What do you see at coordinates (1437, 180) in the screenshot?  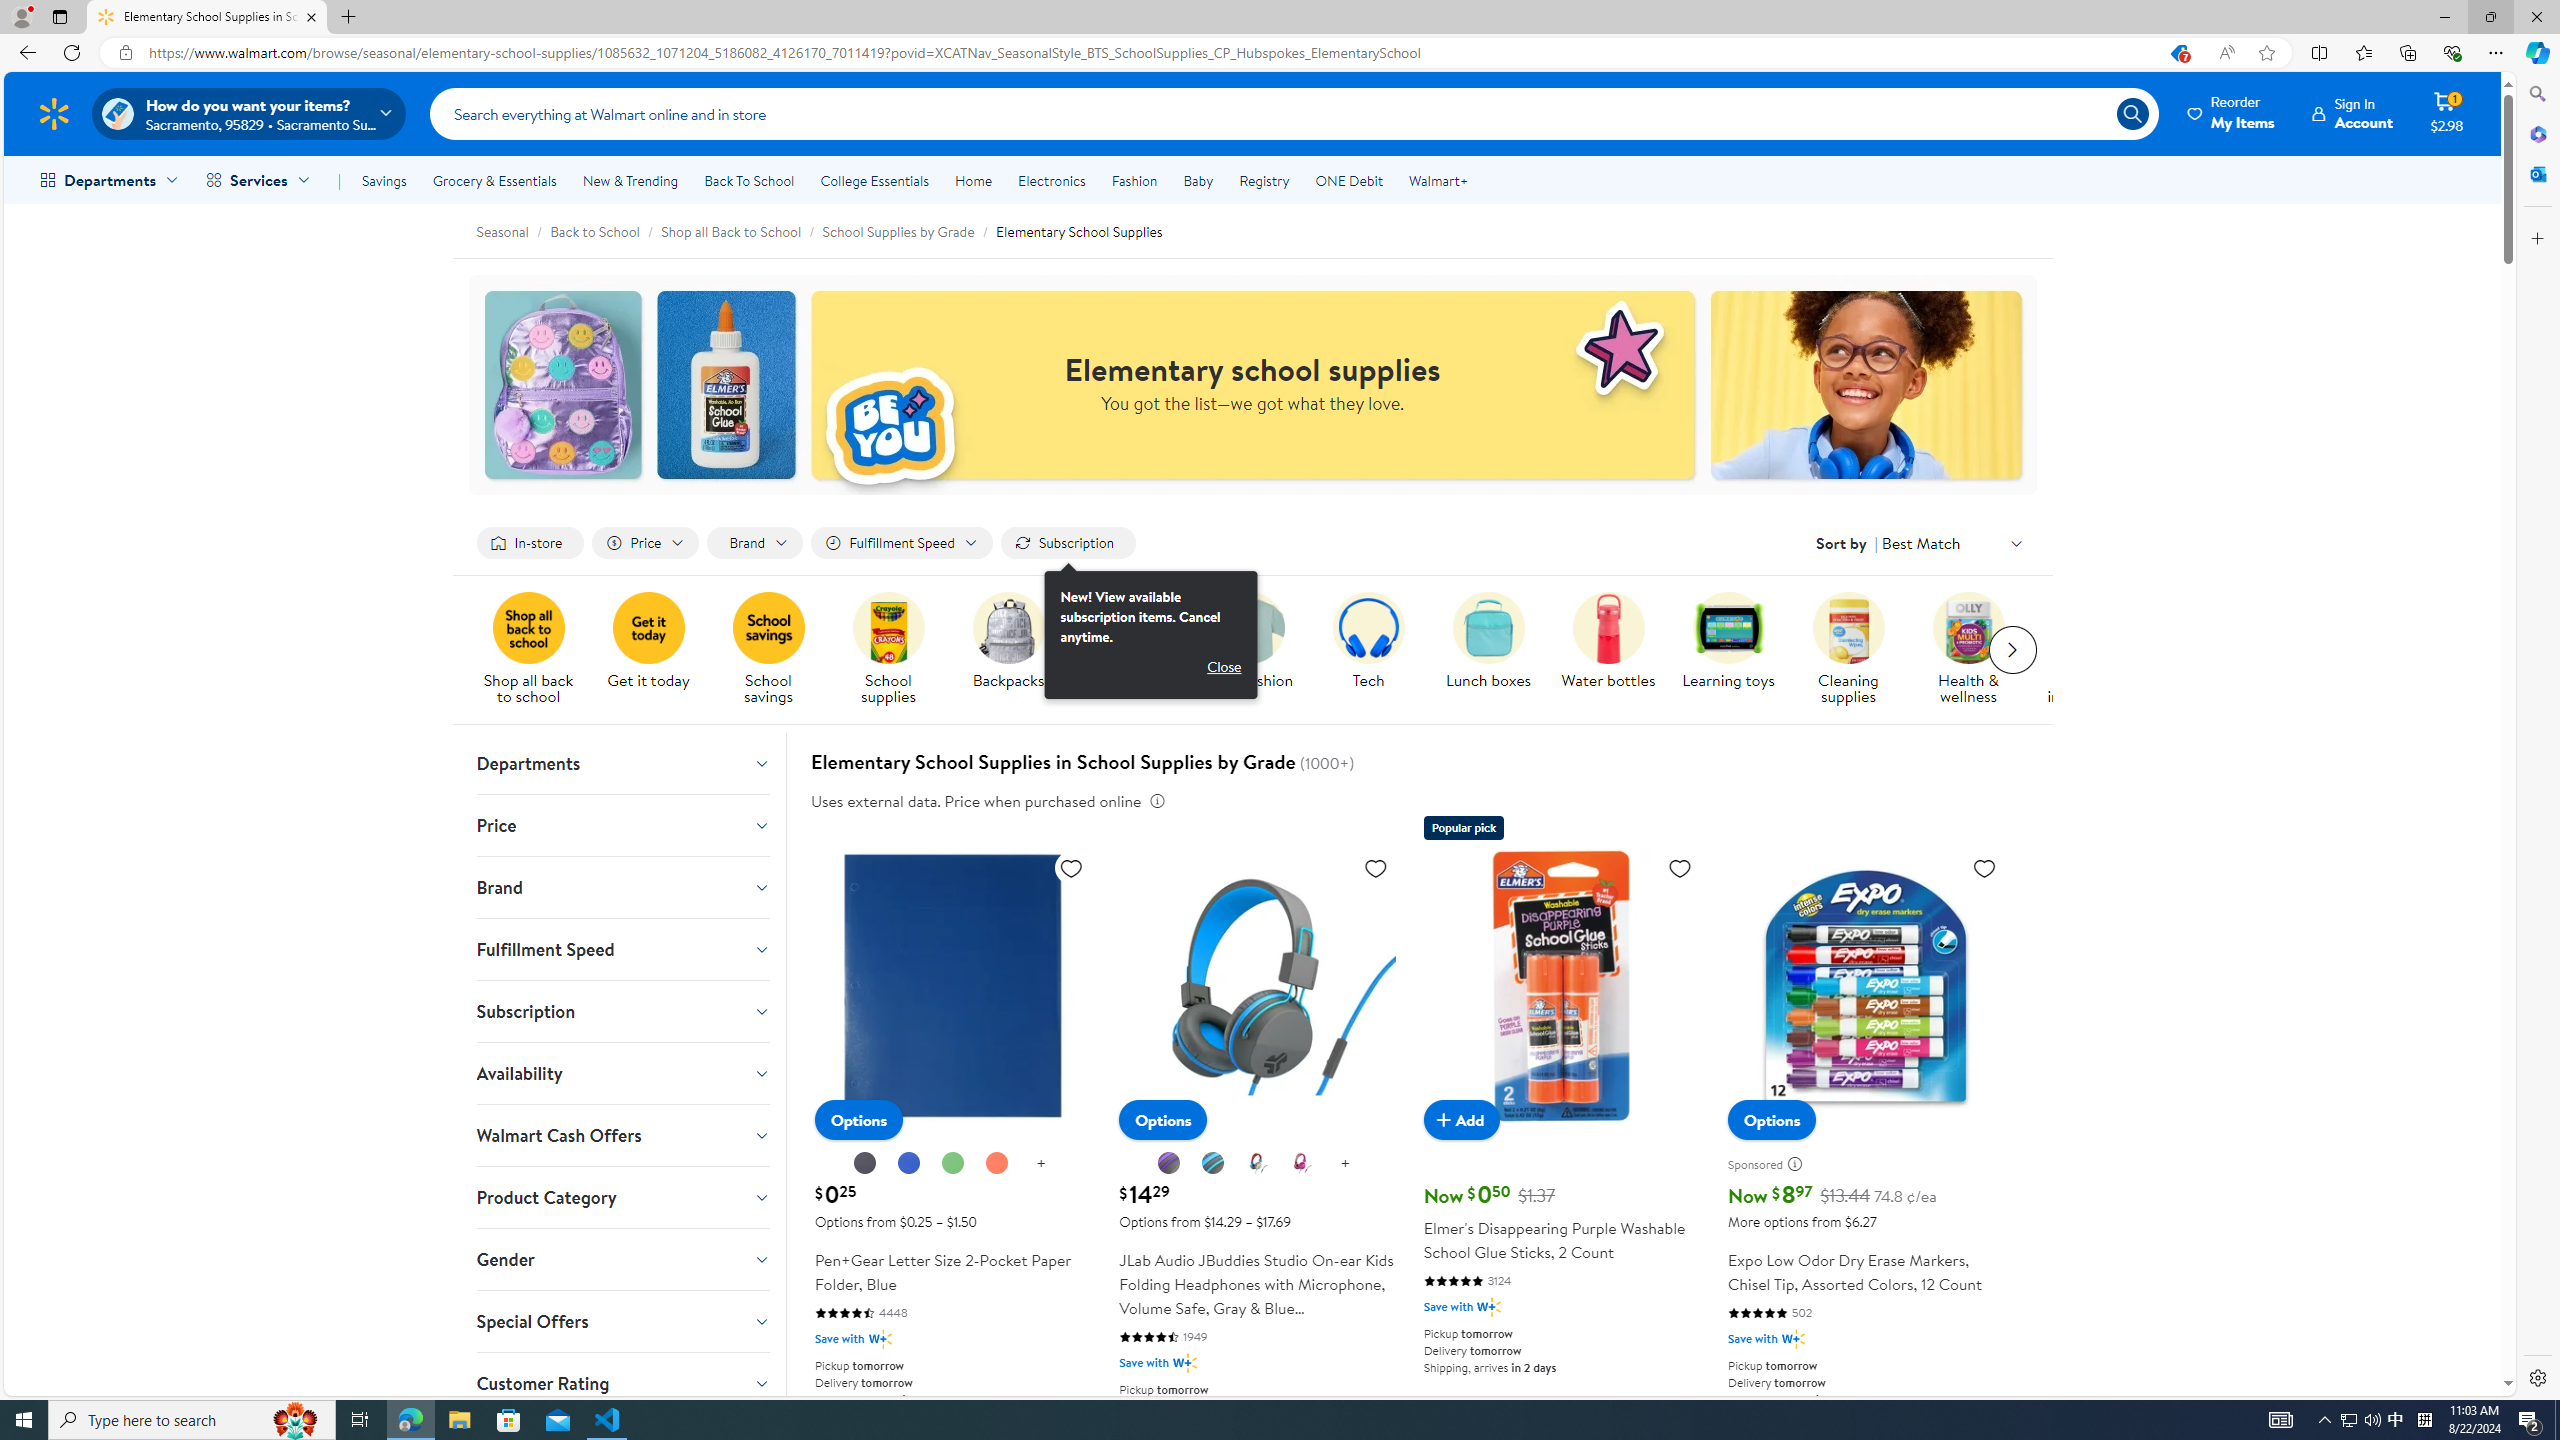 I see `Walmart+` at bounding box center [1437, 180].